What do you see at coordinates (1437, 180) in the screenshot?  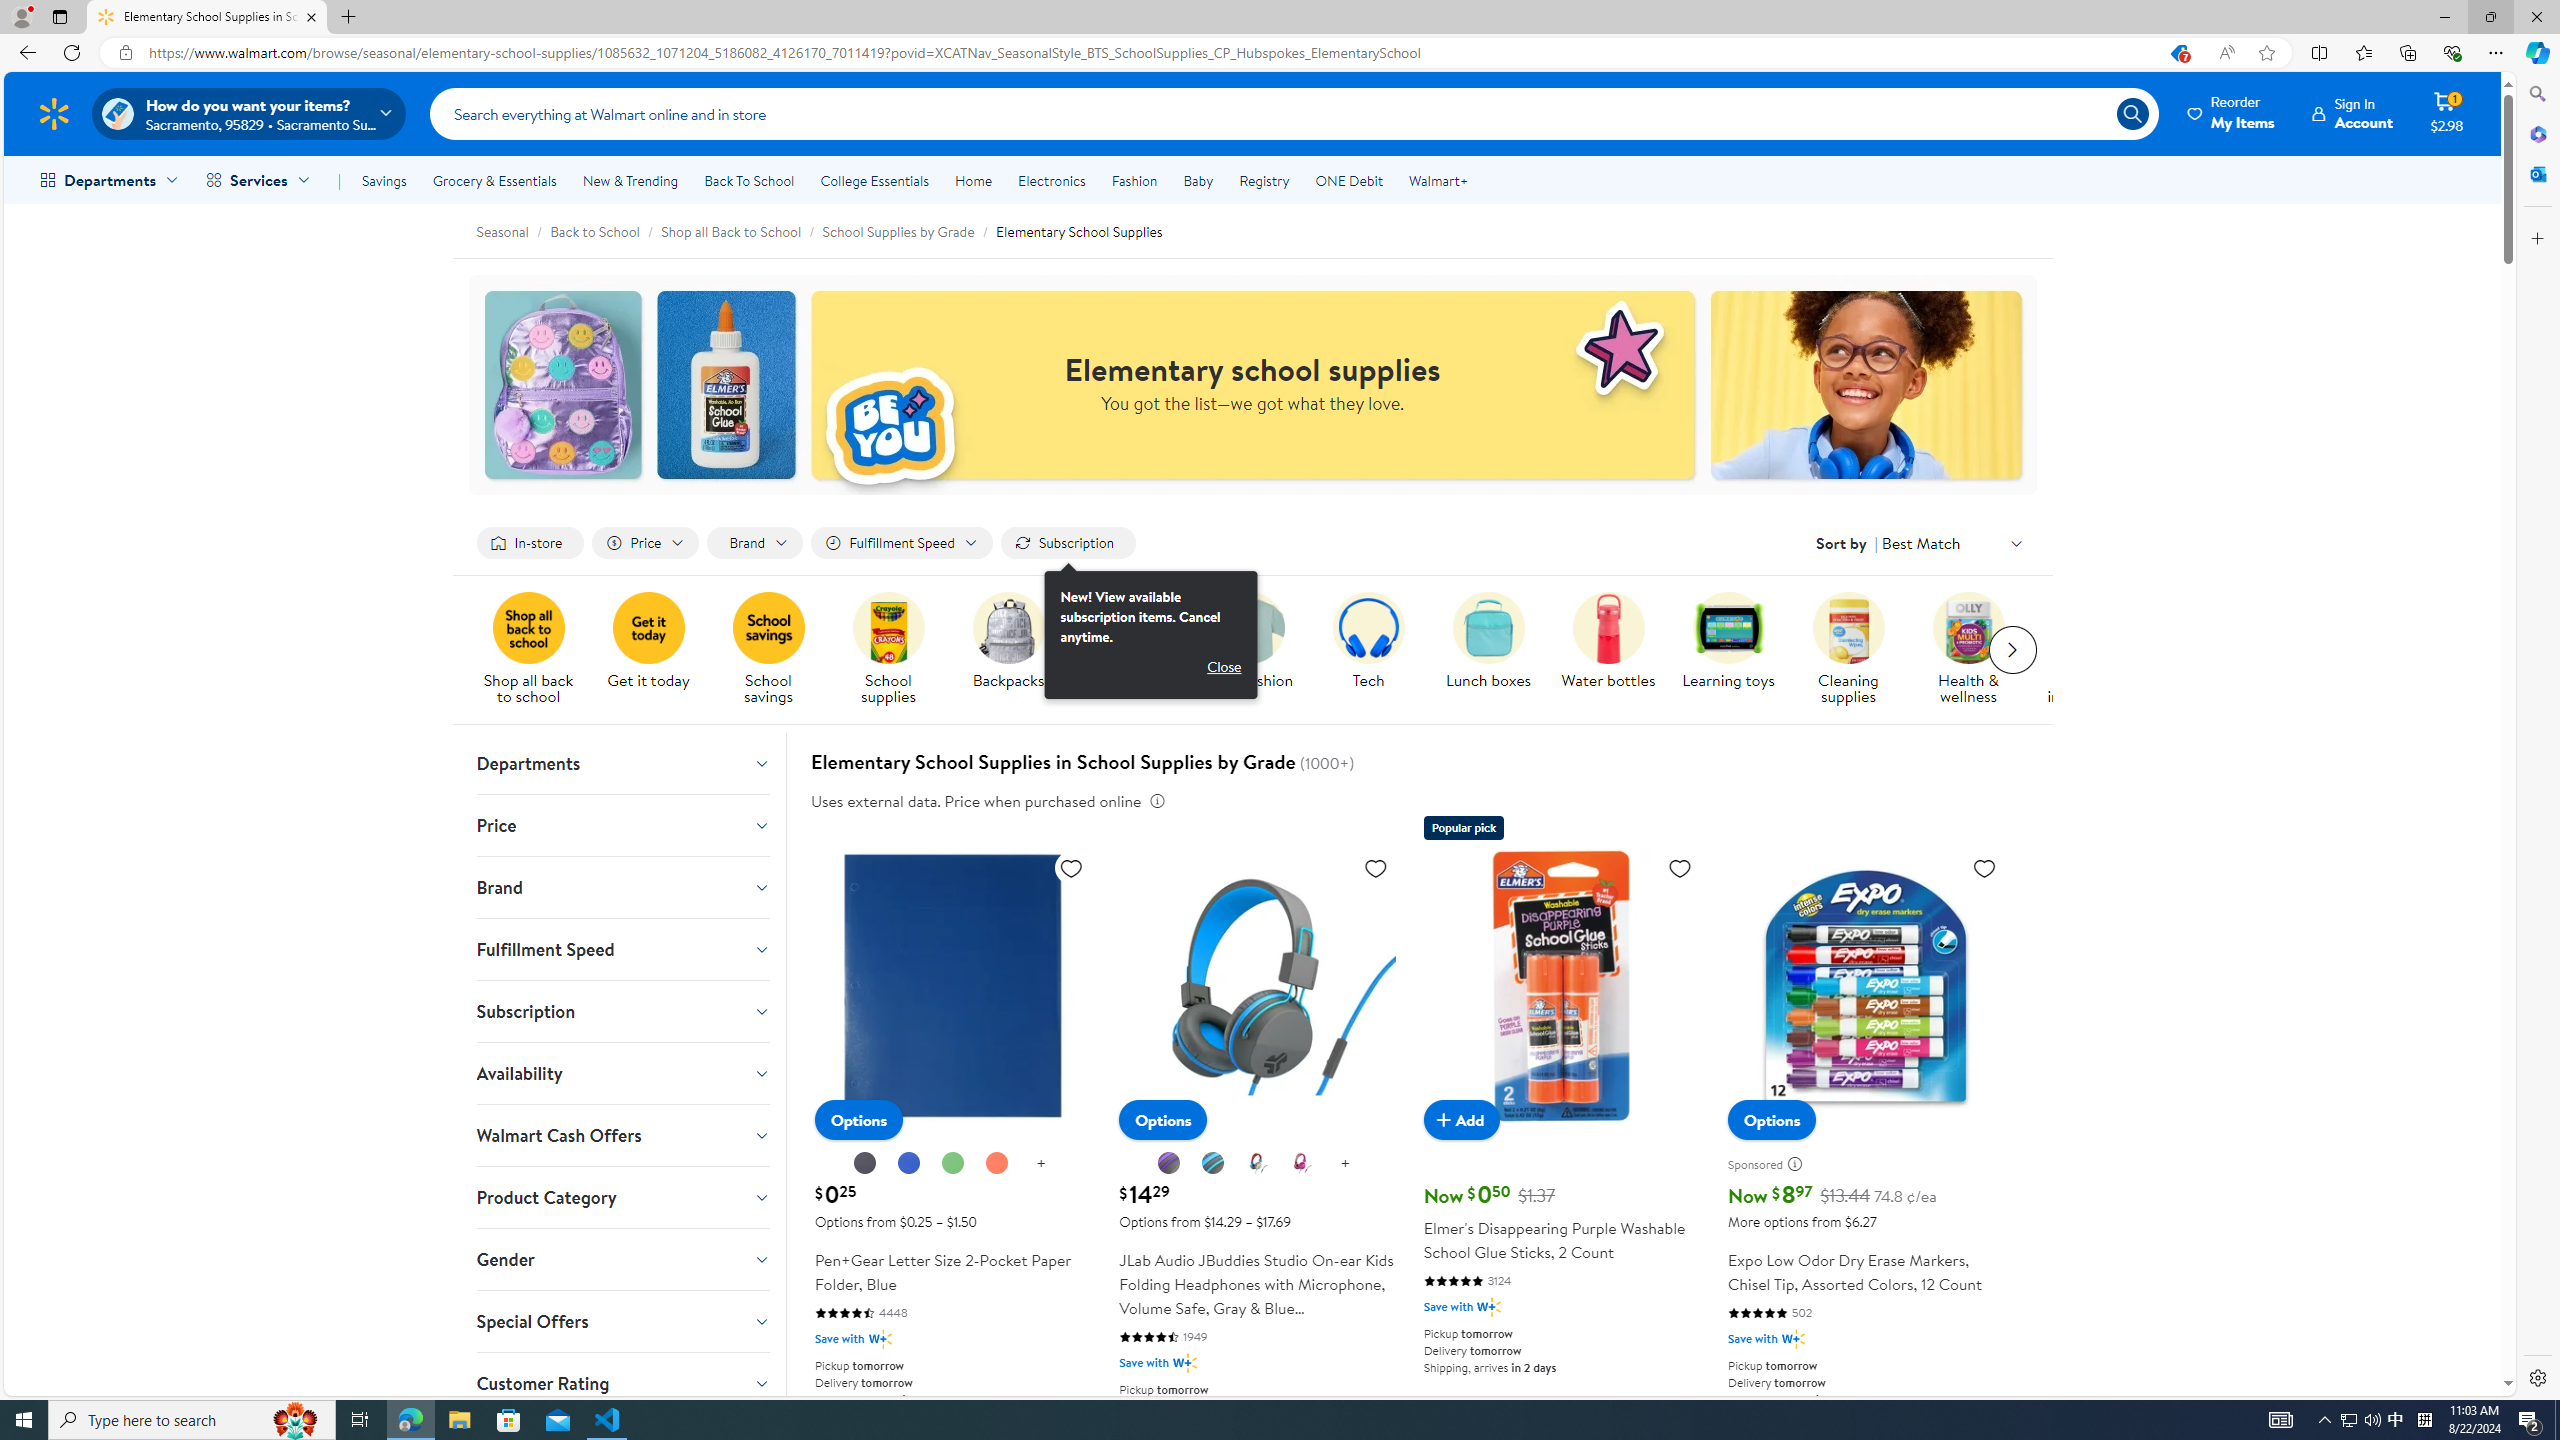 I see `Walmart+` at bounding box center [1437, 180].